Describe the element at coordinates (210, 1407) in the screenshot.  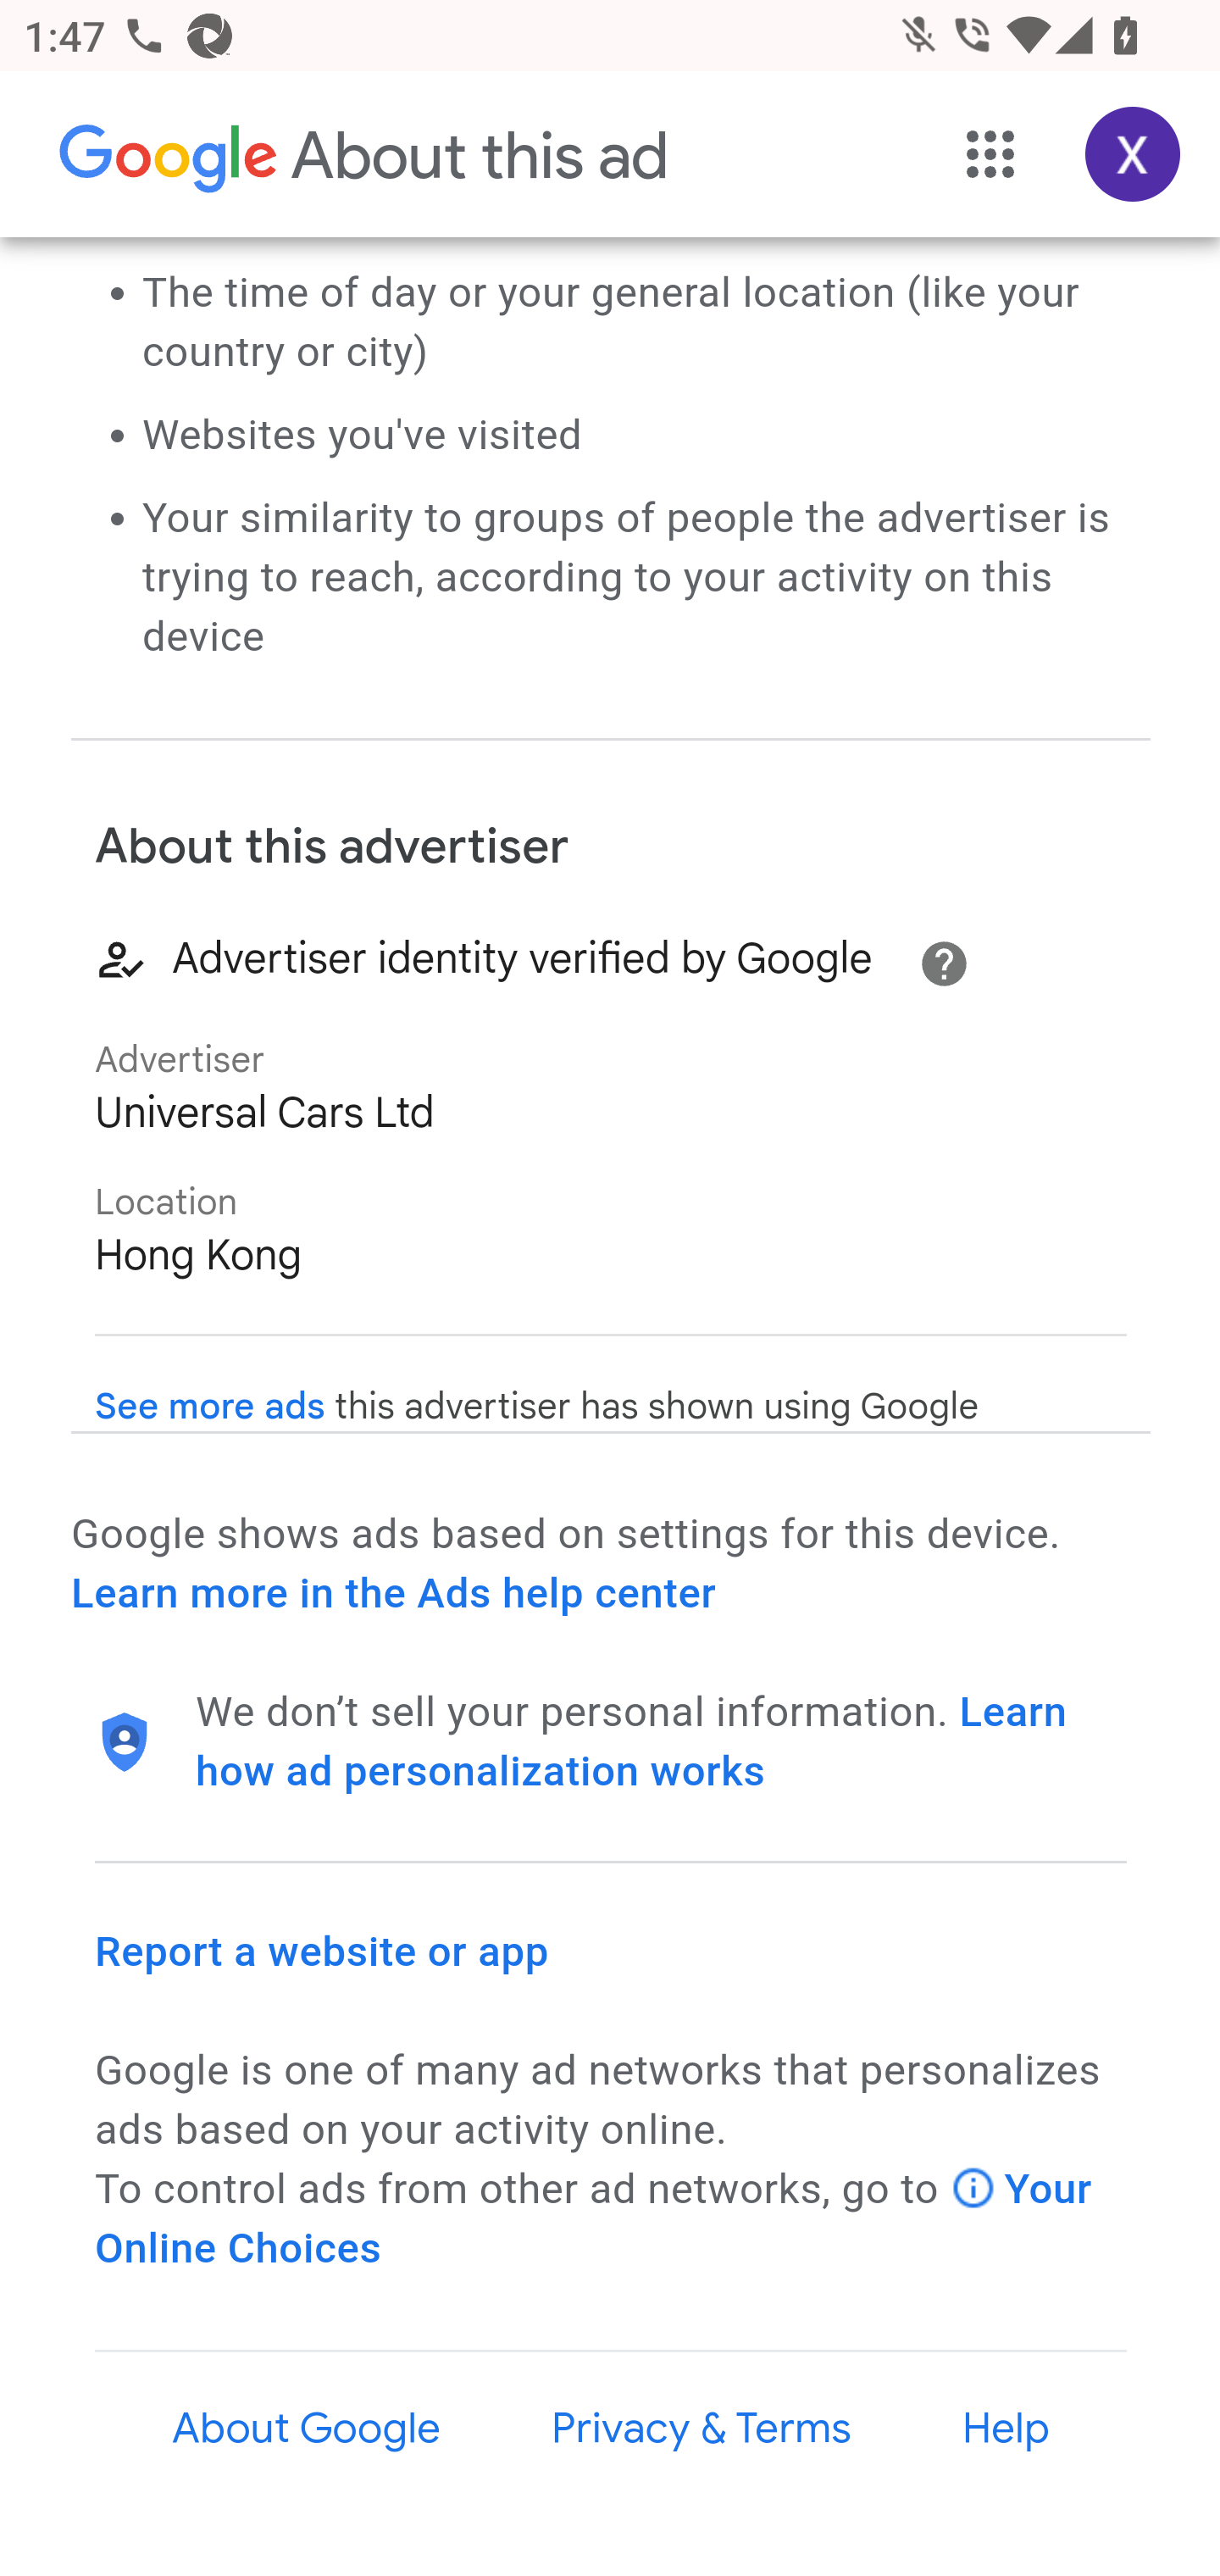
I see `See more ads (opens in new tab) See more ads` at that location.